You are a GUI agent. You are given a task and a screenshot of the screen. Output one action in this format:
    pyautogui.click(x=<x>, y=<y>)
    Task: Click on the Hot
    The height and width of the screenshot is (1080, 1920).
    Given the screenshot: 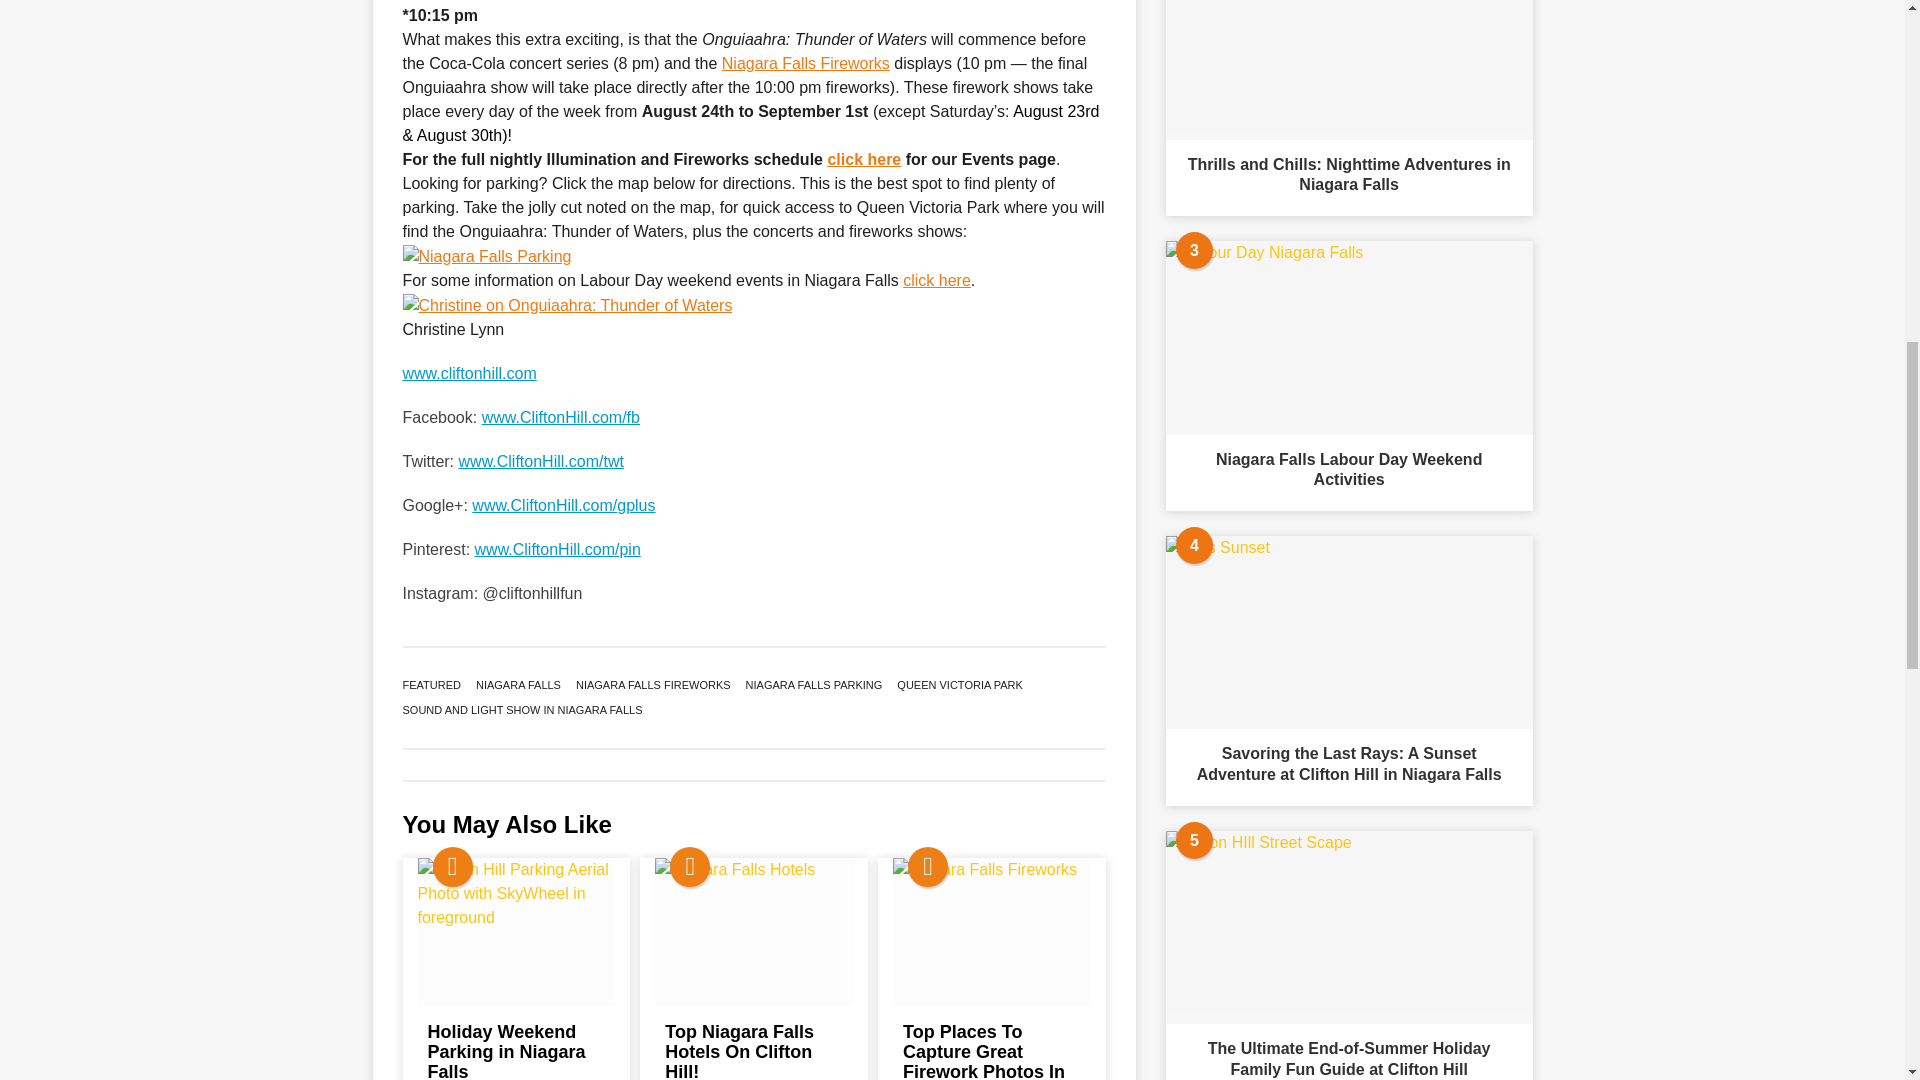 What is the action you would take?
    pyautogui.click(x=452, y=866)
    